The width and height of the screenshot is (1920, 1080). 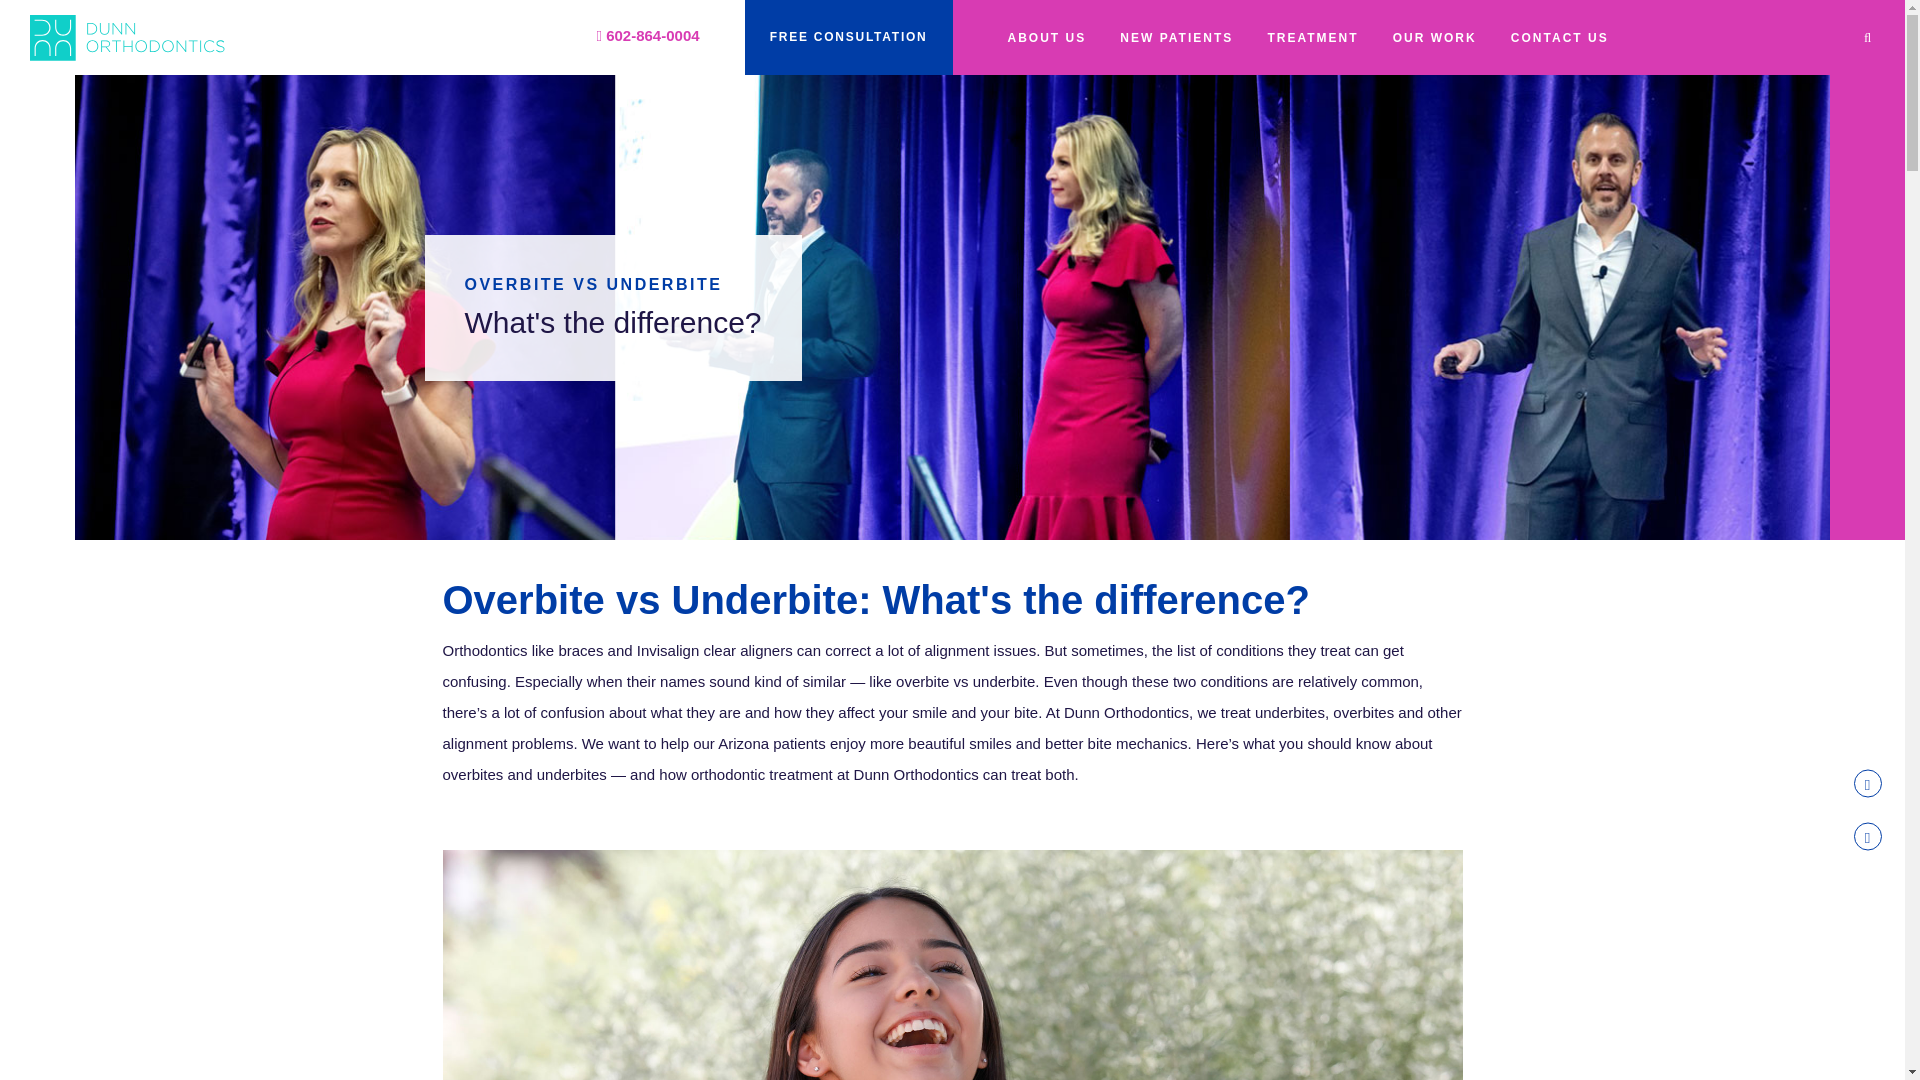 I want to click on NEW PATIENTS, so click(x=1176, y=38).